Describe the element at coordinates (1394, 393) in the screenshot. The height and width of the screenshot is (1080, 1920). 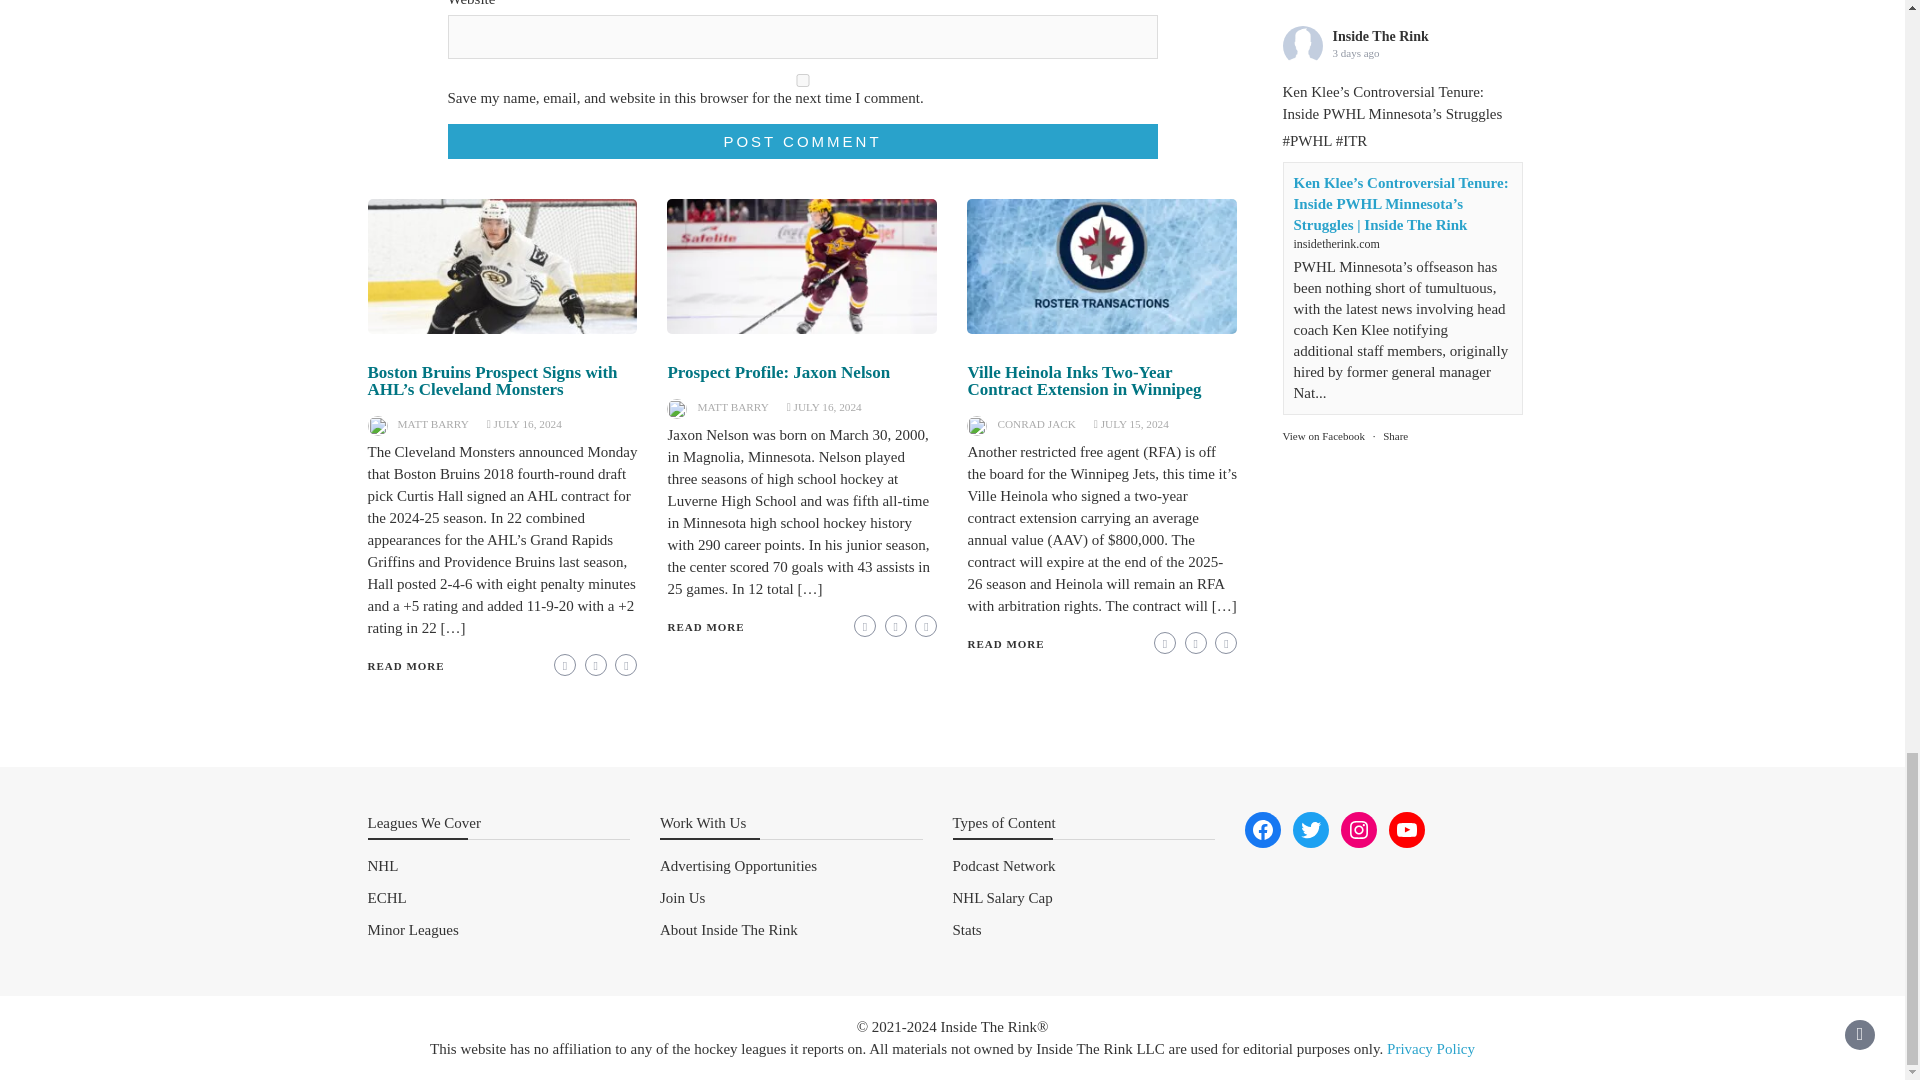
I see `Share` at that location.